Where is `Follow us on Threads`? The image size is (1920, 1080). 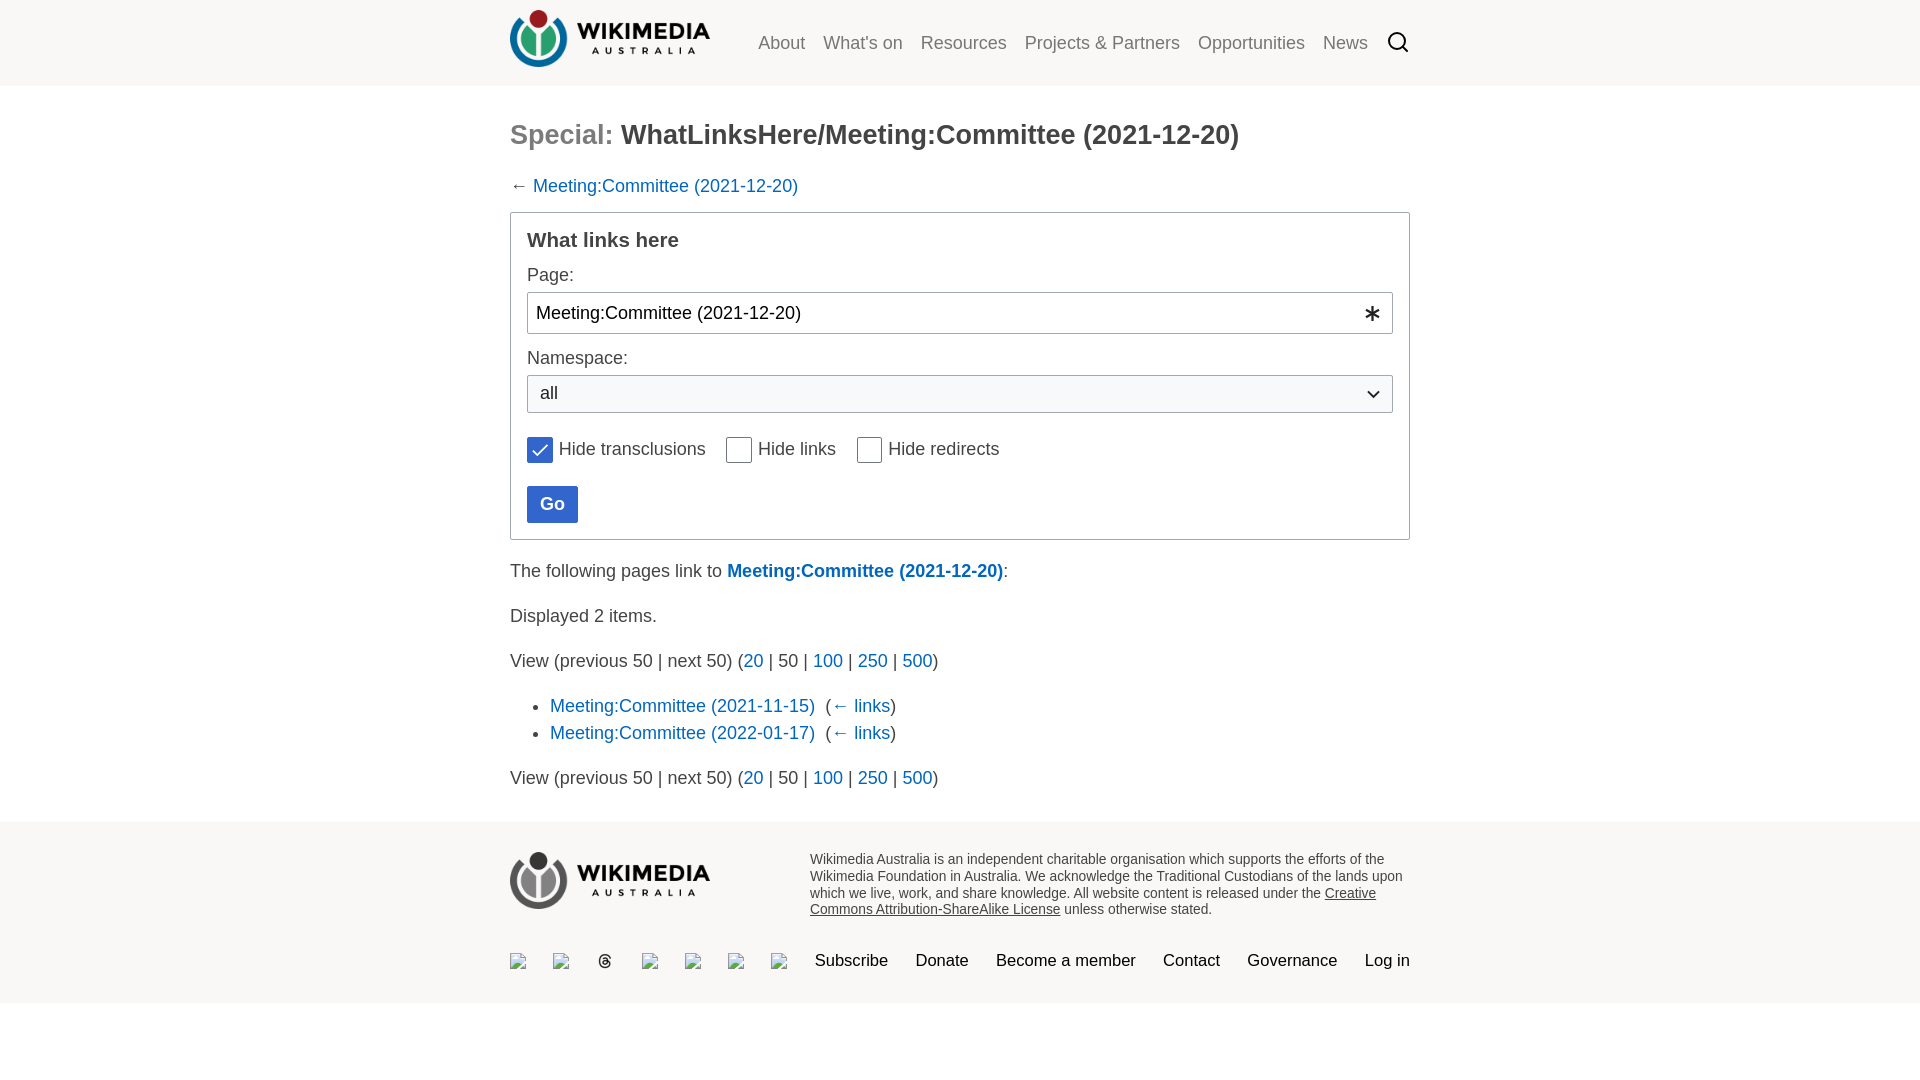
Follow us on Threads is located at coordinates (605, 961).